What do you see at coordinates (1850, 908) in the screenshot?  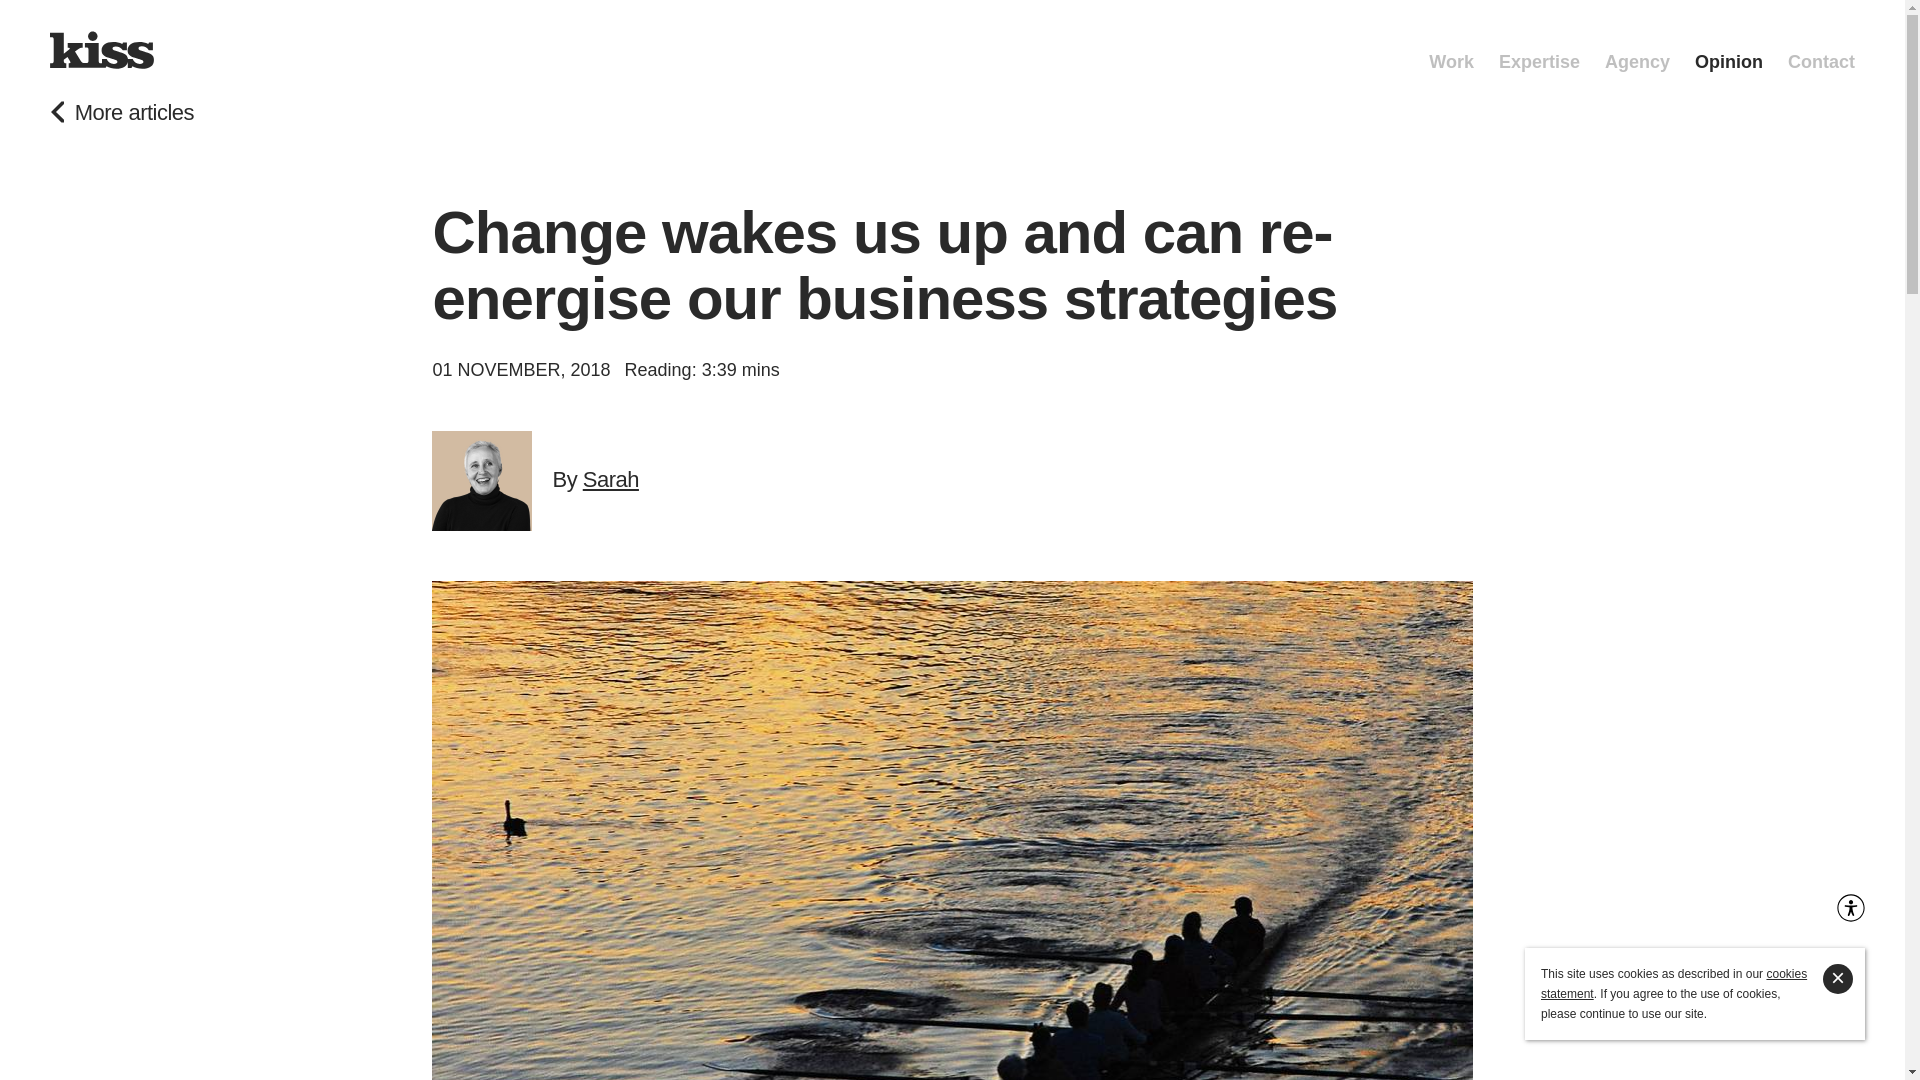 I see `Accessibility Menu` at bounding box center [1850, 908].